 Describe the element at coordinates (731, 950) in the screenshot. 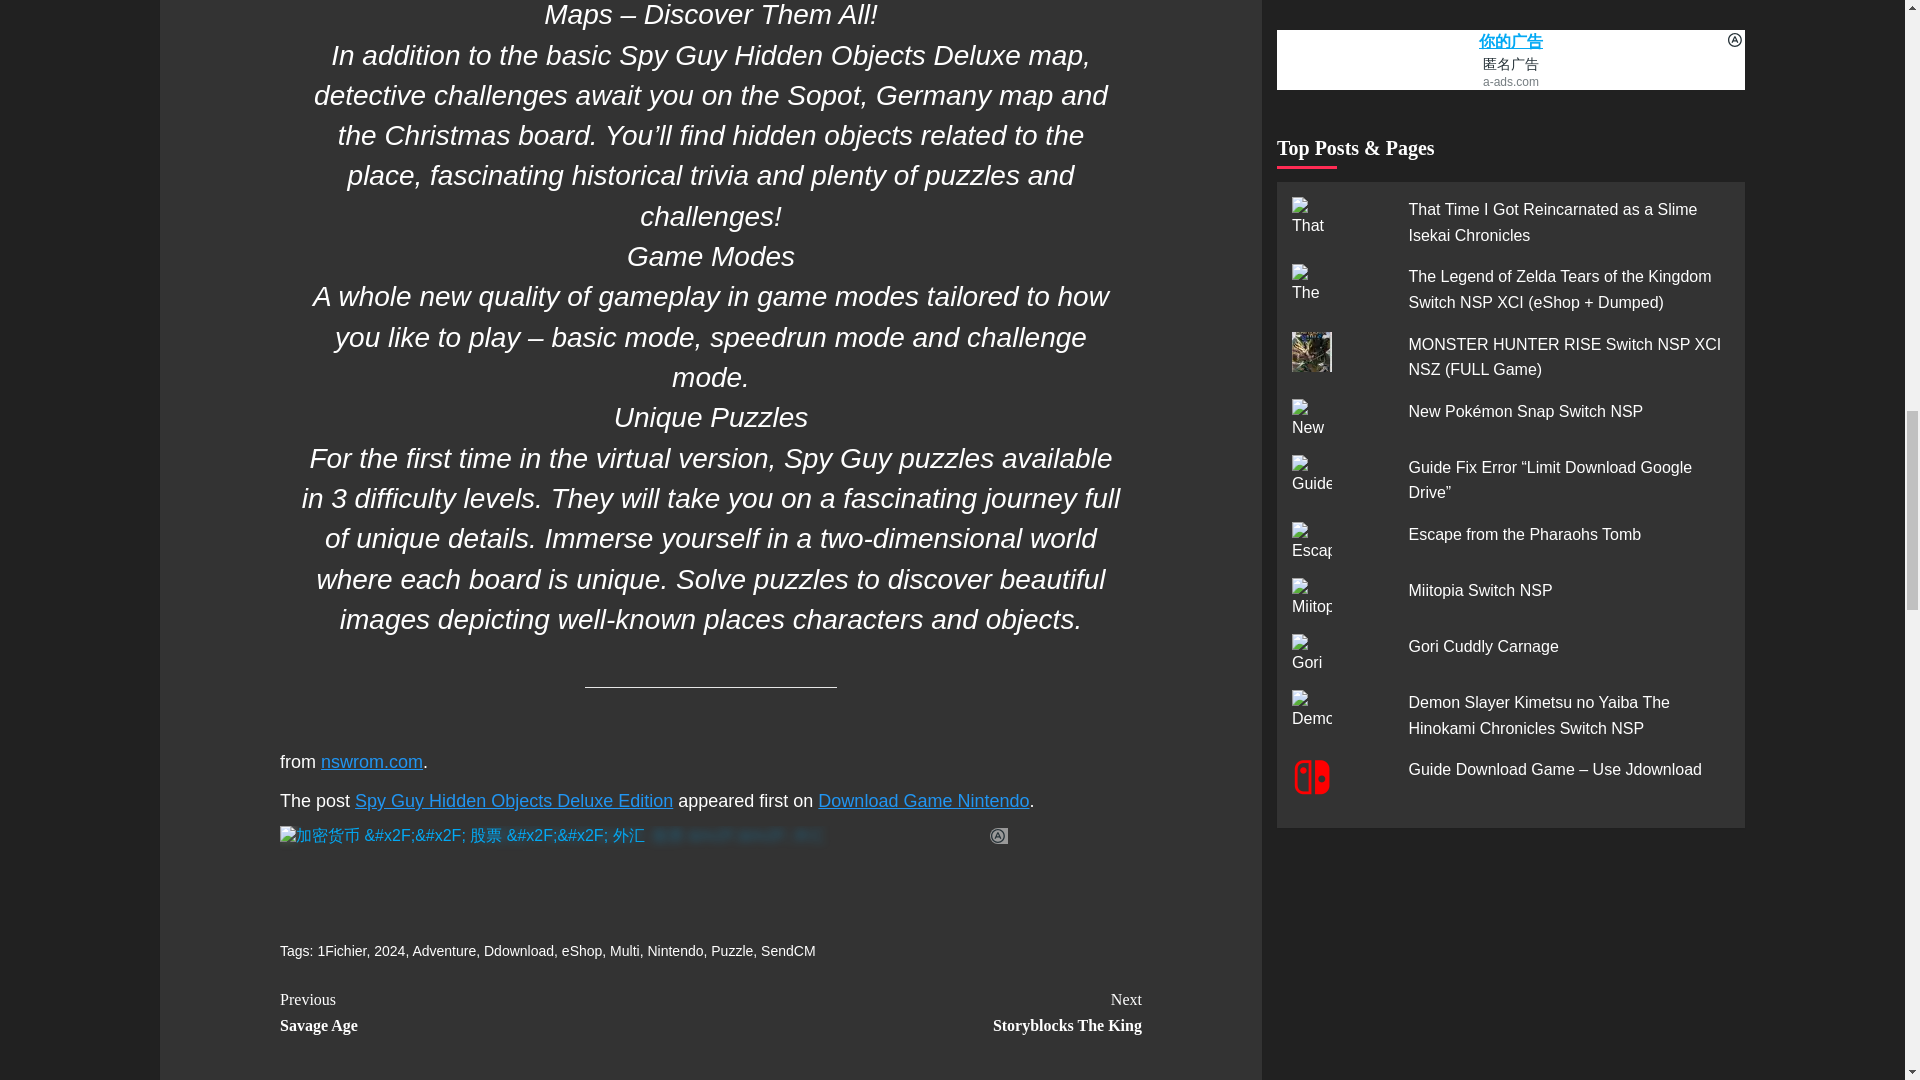

I see `nswrom.com` at that location.